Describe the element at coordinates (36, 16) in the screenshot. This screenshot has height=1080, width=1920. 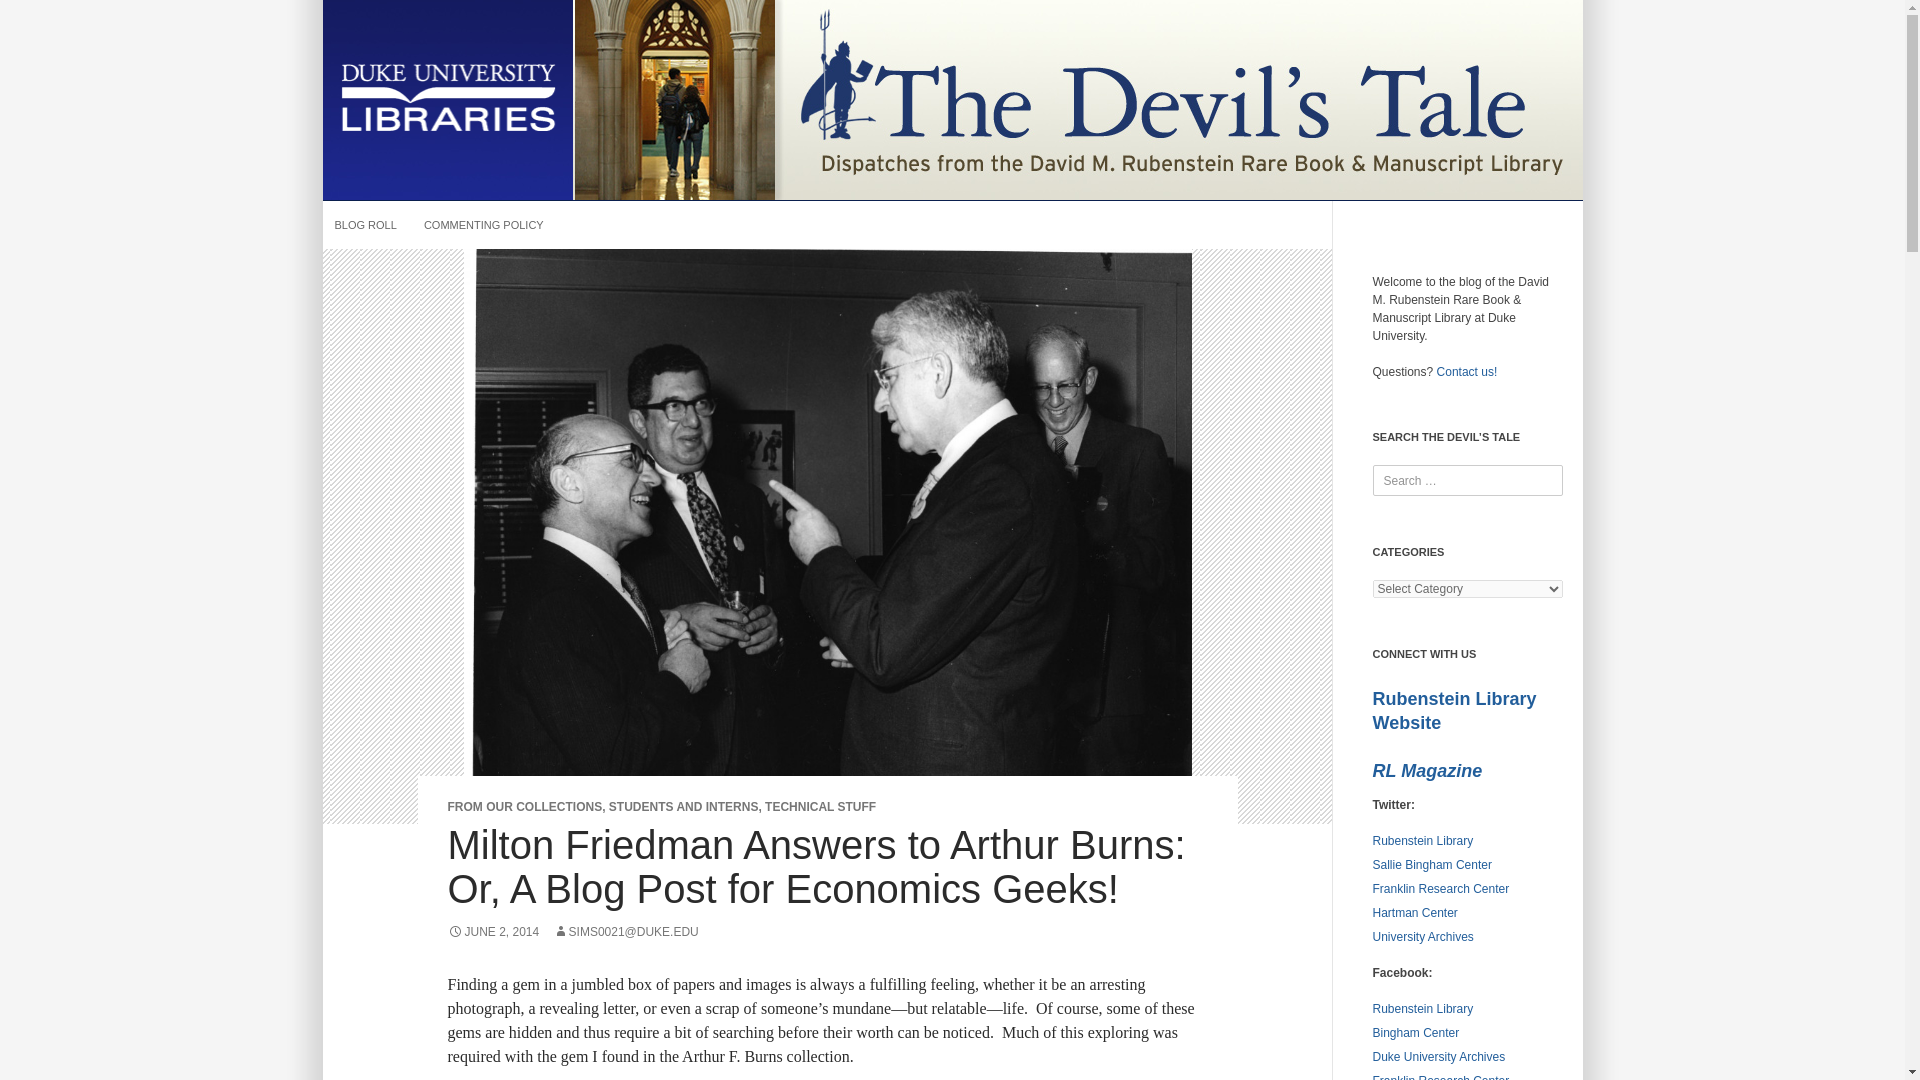
I see `Search` at that location.